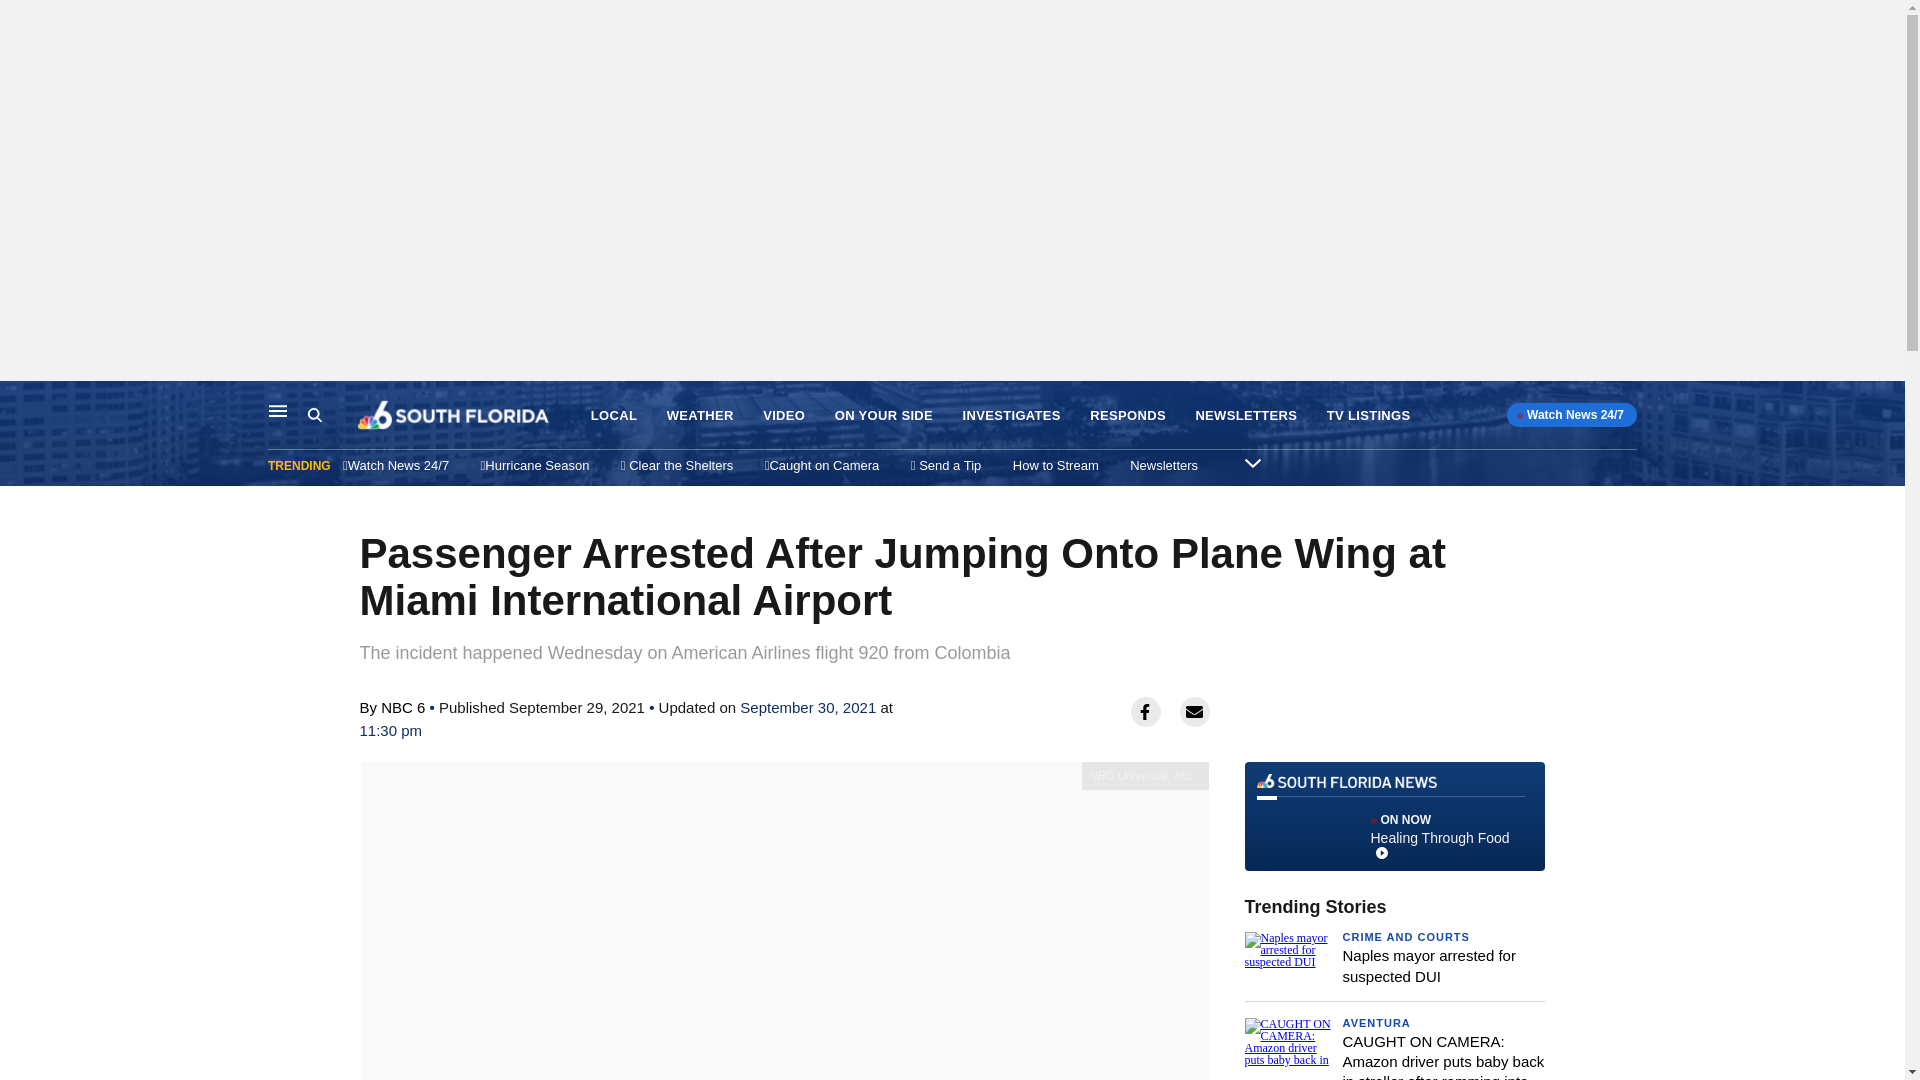 The width and height of the screenshot is (1920, 1080). What do you see at coordinates (614, 416) in the screenshot?
I see `LOCAL` at bounding box center [614, 416].